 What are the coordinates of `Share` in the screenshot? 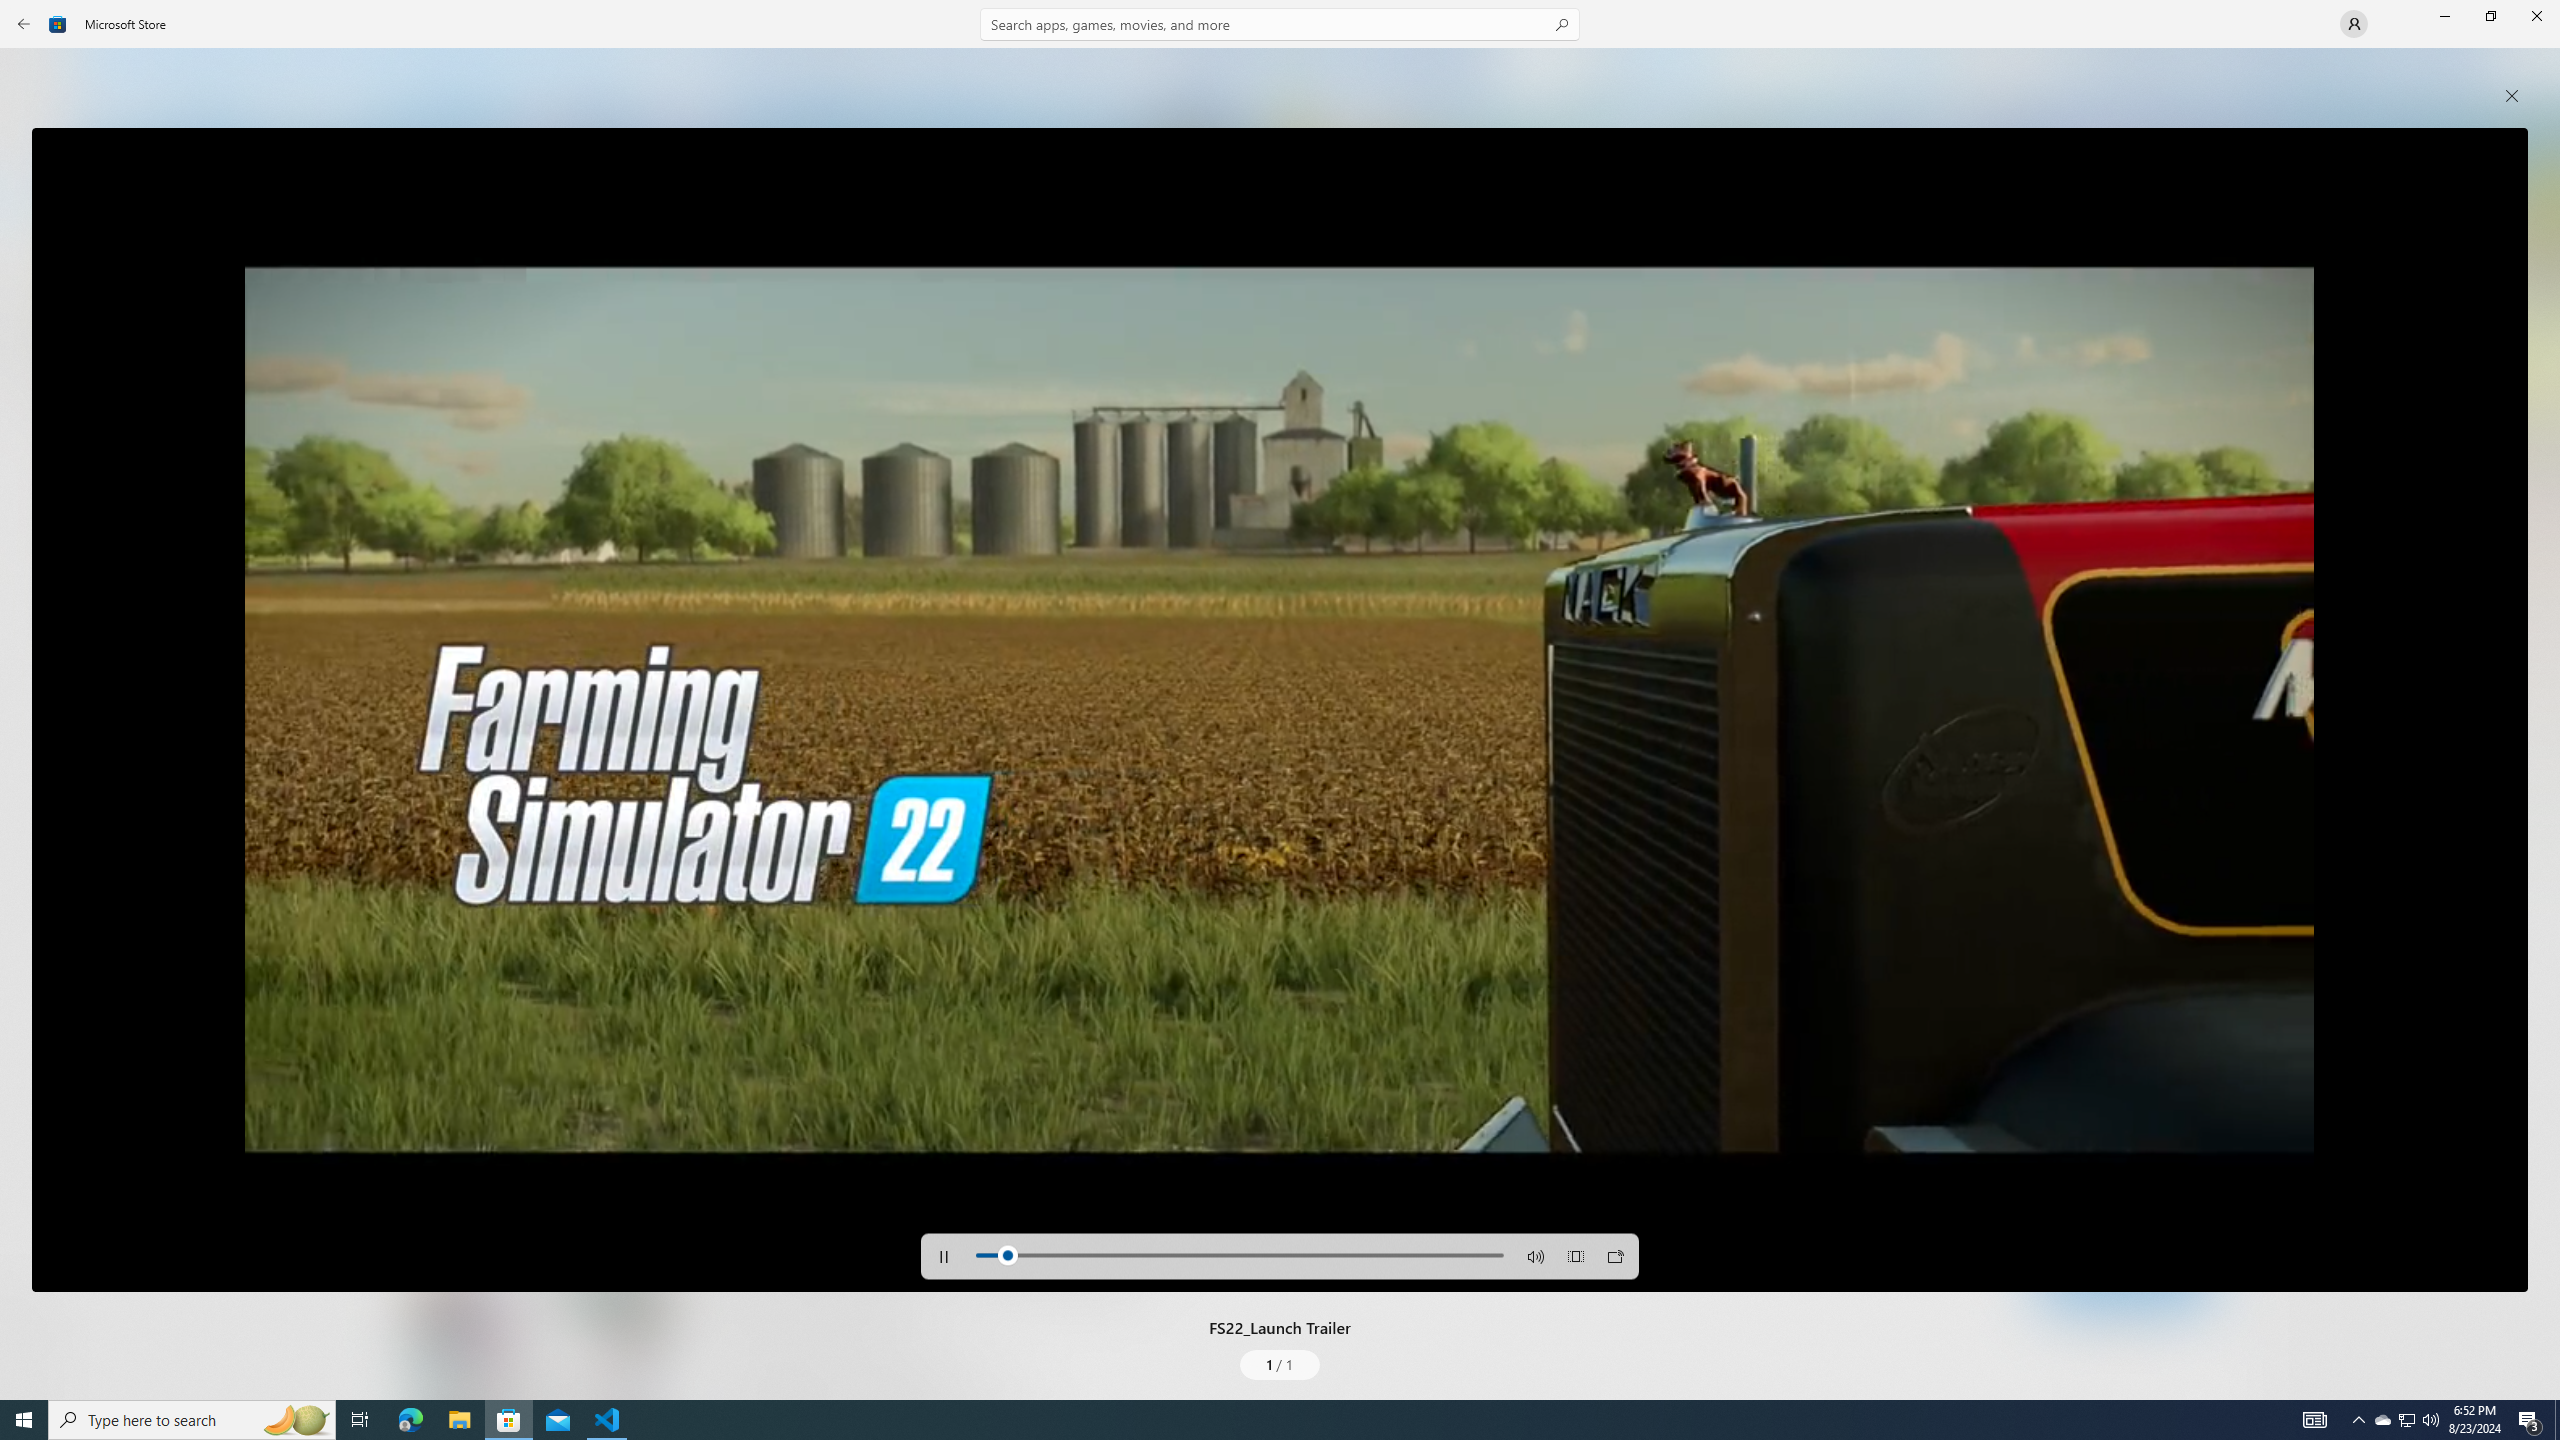 It's located at (2230, 1176).